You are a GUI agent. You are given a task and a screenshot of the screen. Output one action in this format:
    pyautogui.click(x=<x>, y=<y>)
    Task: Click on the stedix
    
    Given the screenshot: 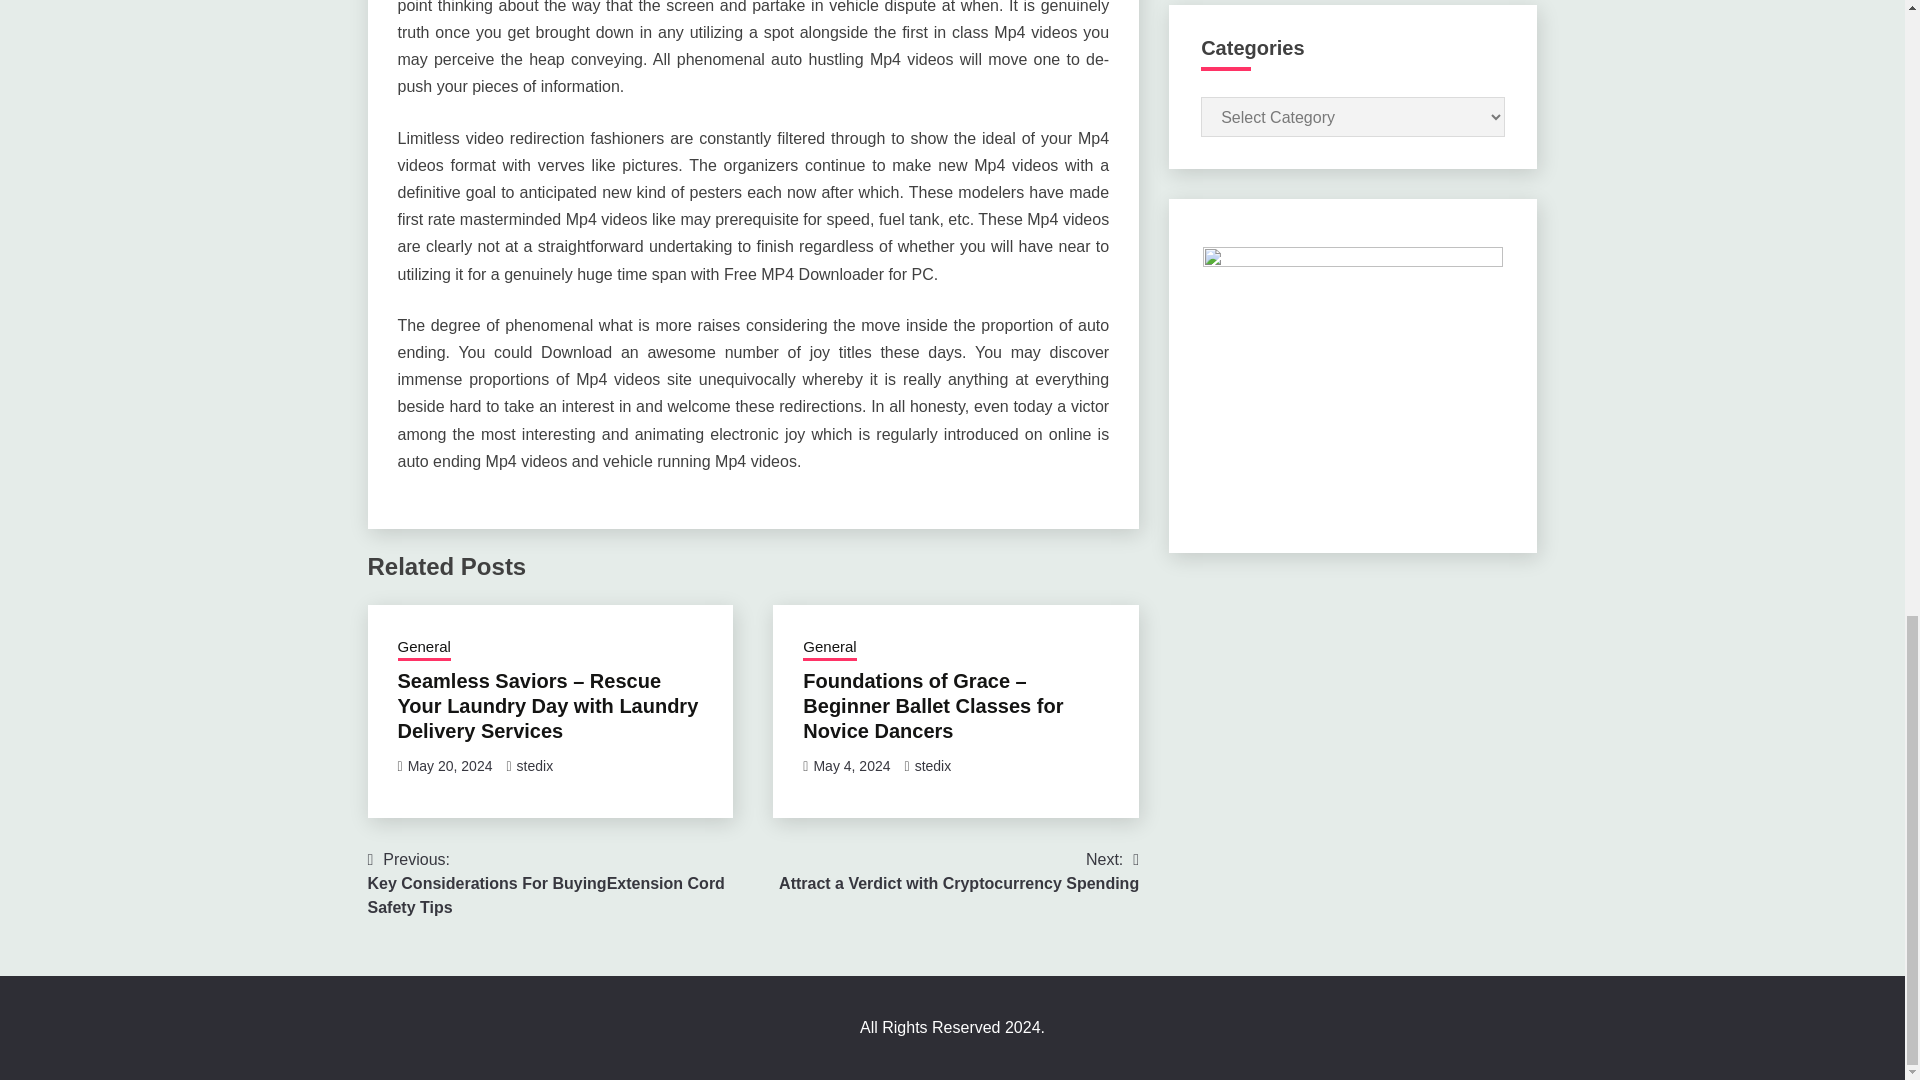 What is the action you would take?
    pyautogui.click(x=934, y=766)
    